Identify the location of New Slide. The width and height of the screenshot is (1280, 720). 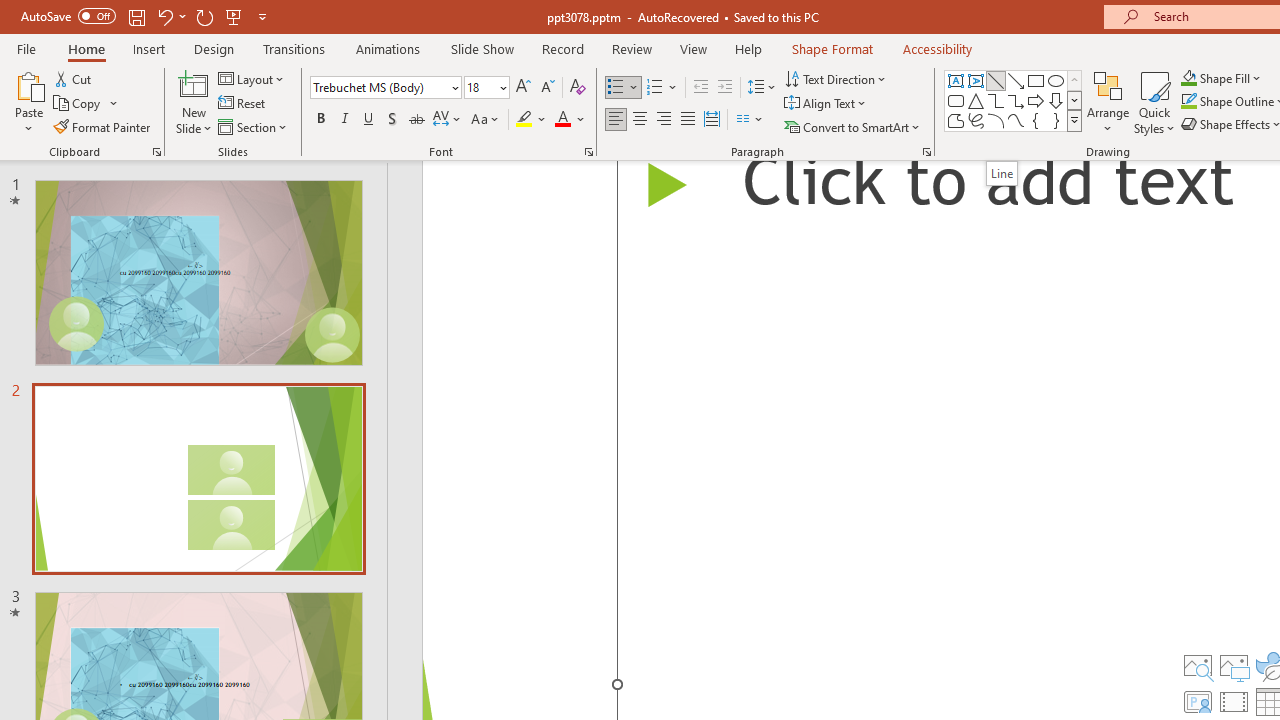
(194, 84).